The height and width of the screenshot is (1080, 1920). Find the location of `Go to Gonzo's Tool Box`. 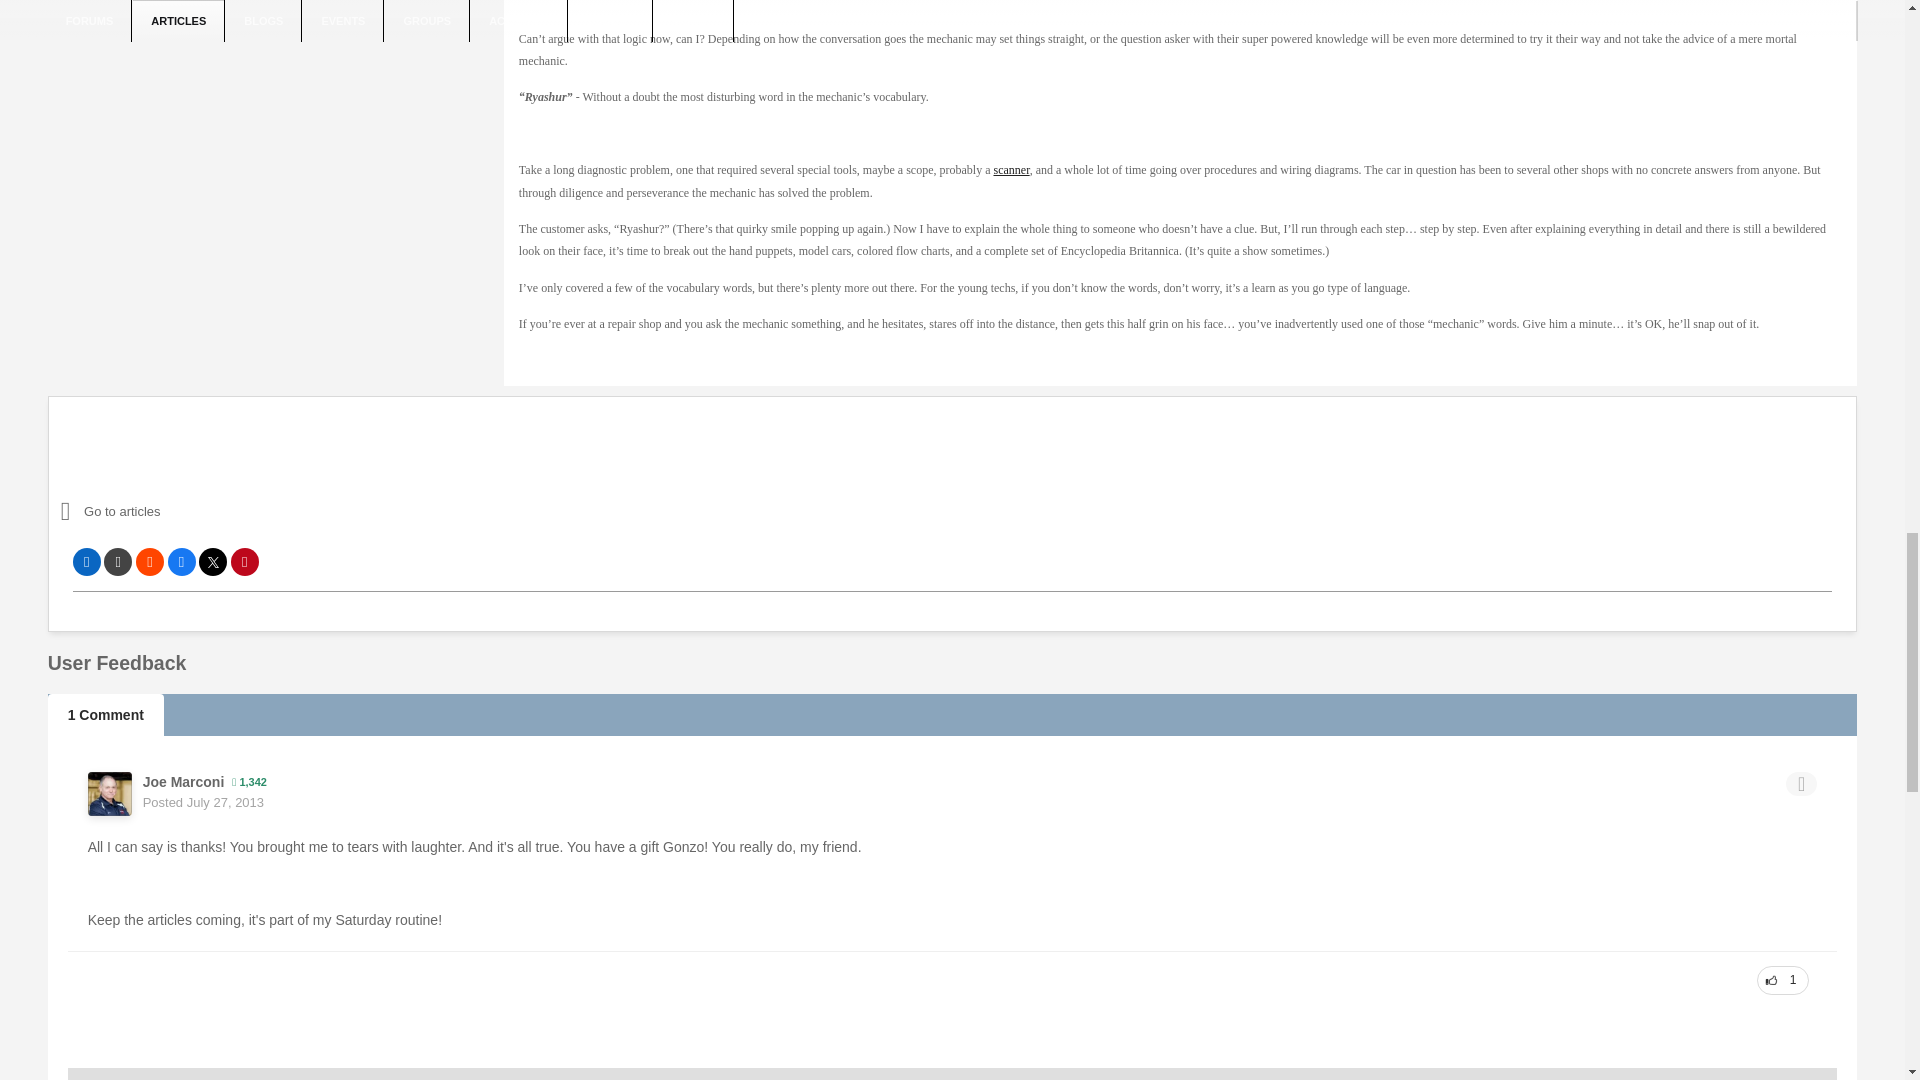

Go to Gonzo's Tool Box is located at coordinates (236, 512).